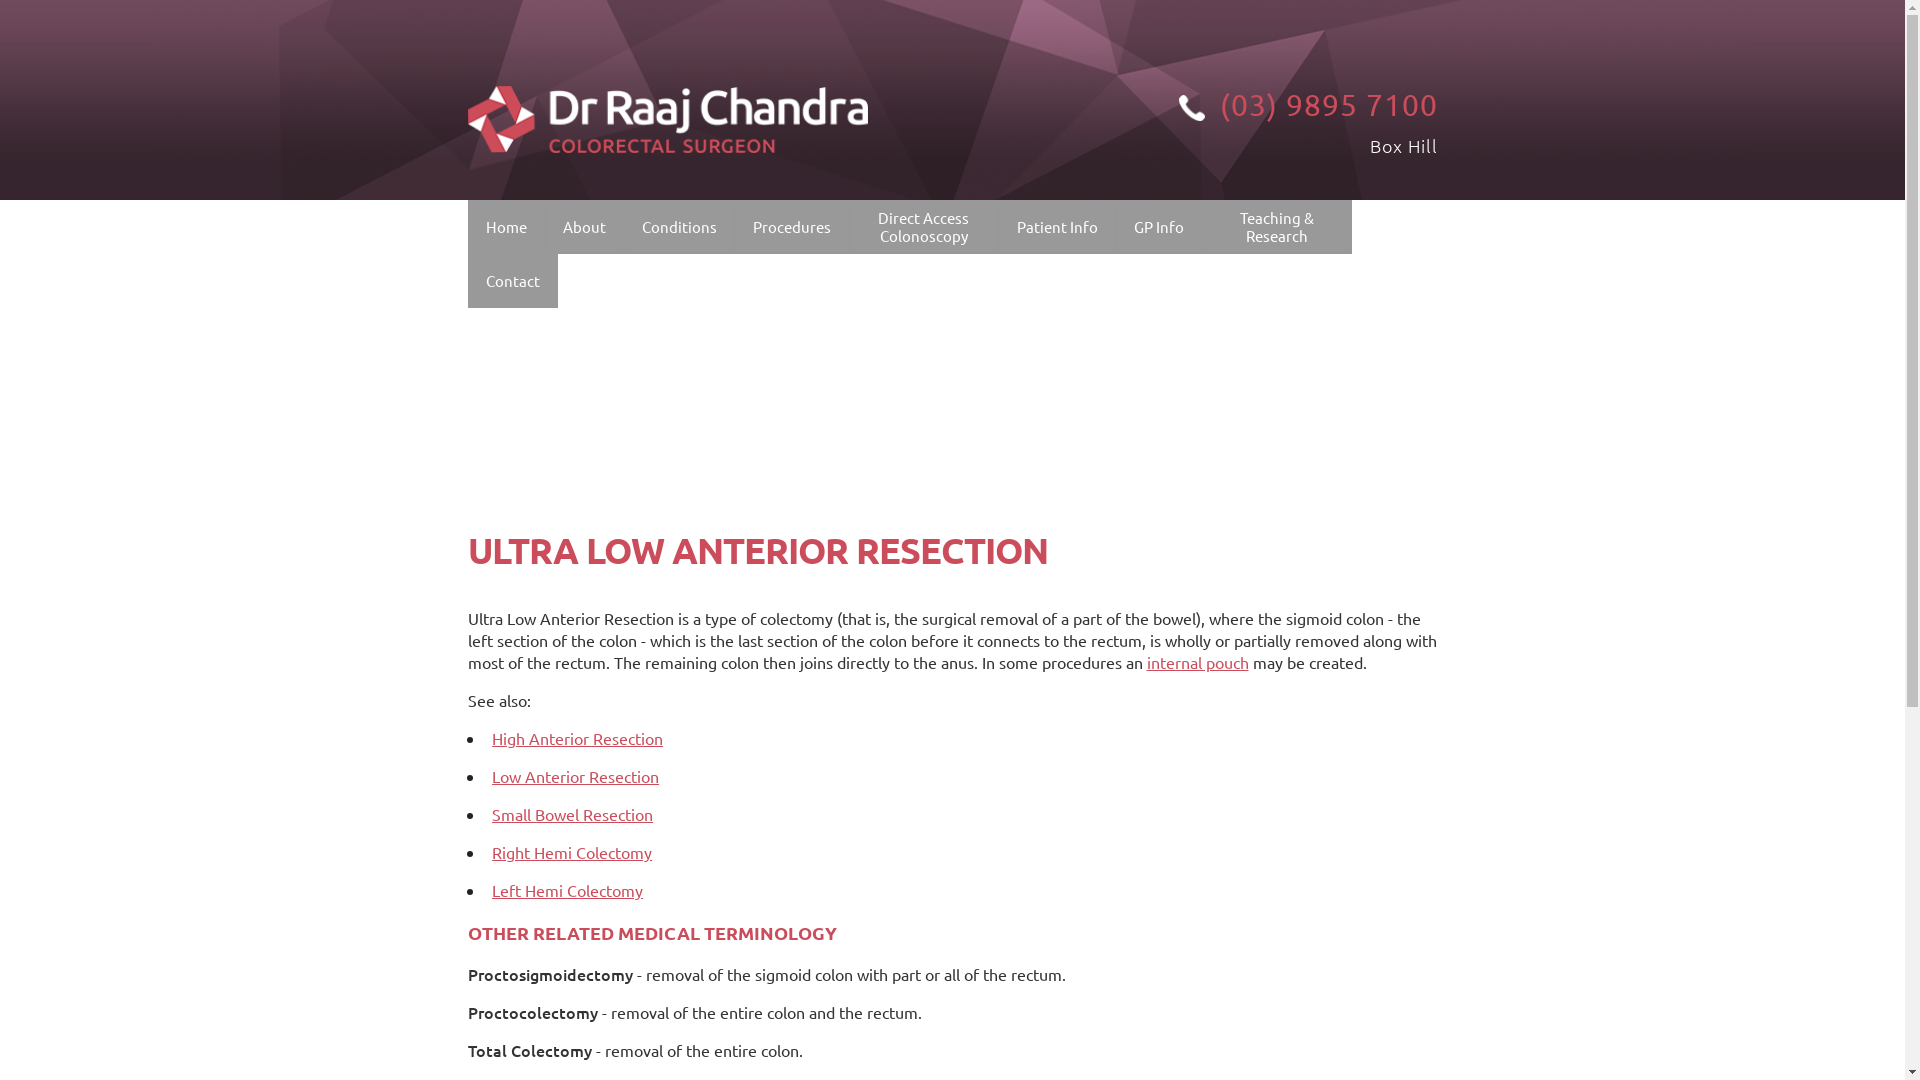  I want to click on Contact, so click(512, 281).